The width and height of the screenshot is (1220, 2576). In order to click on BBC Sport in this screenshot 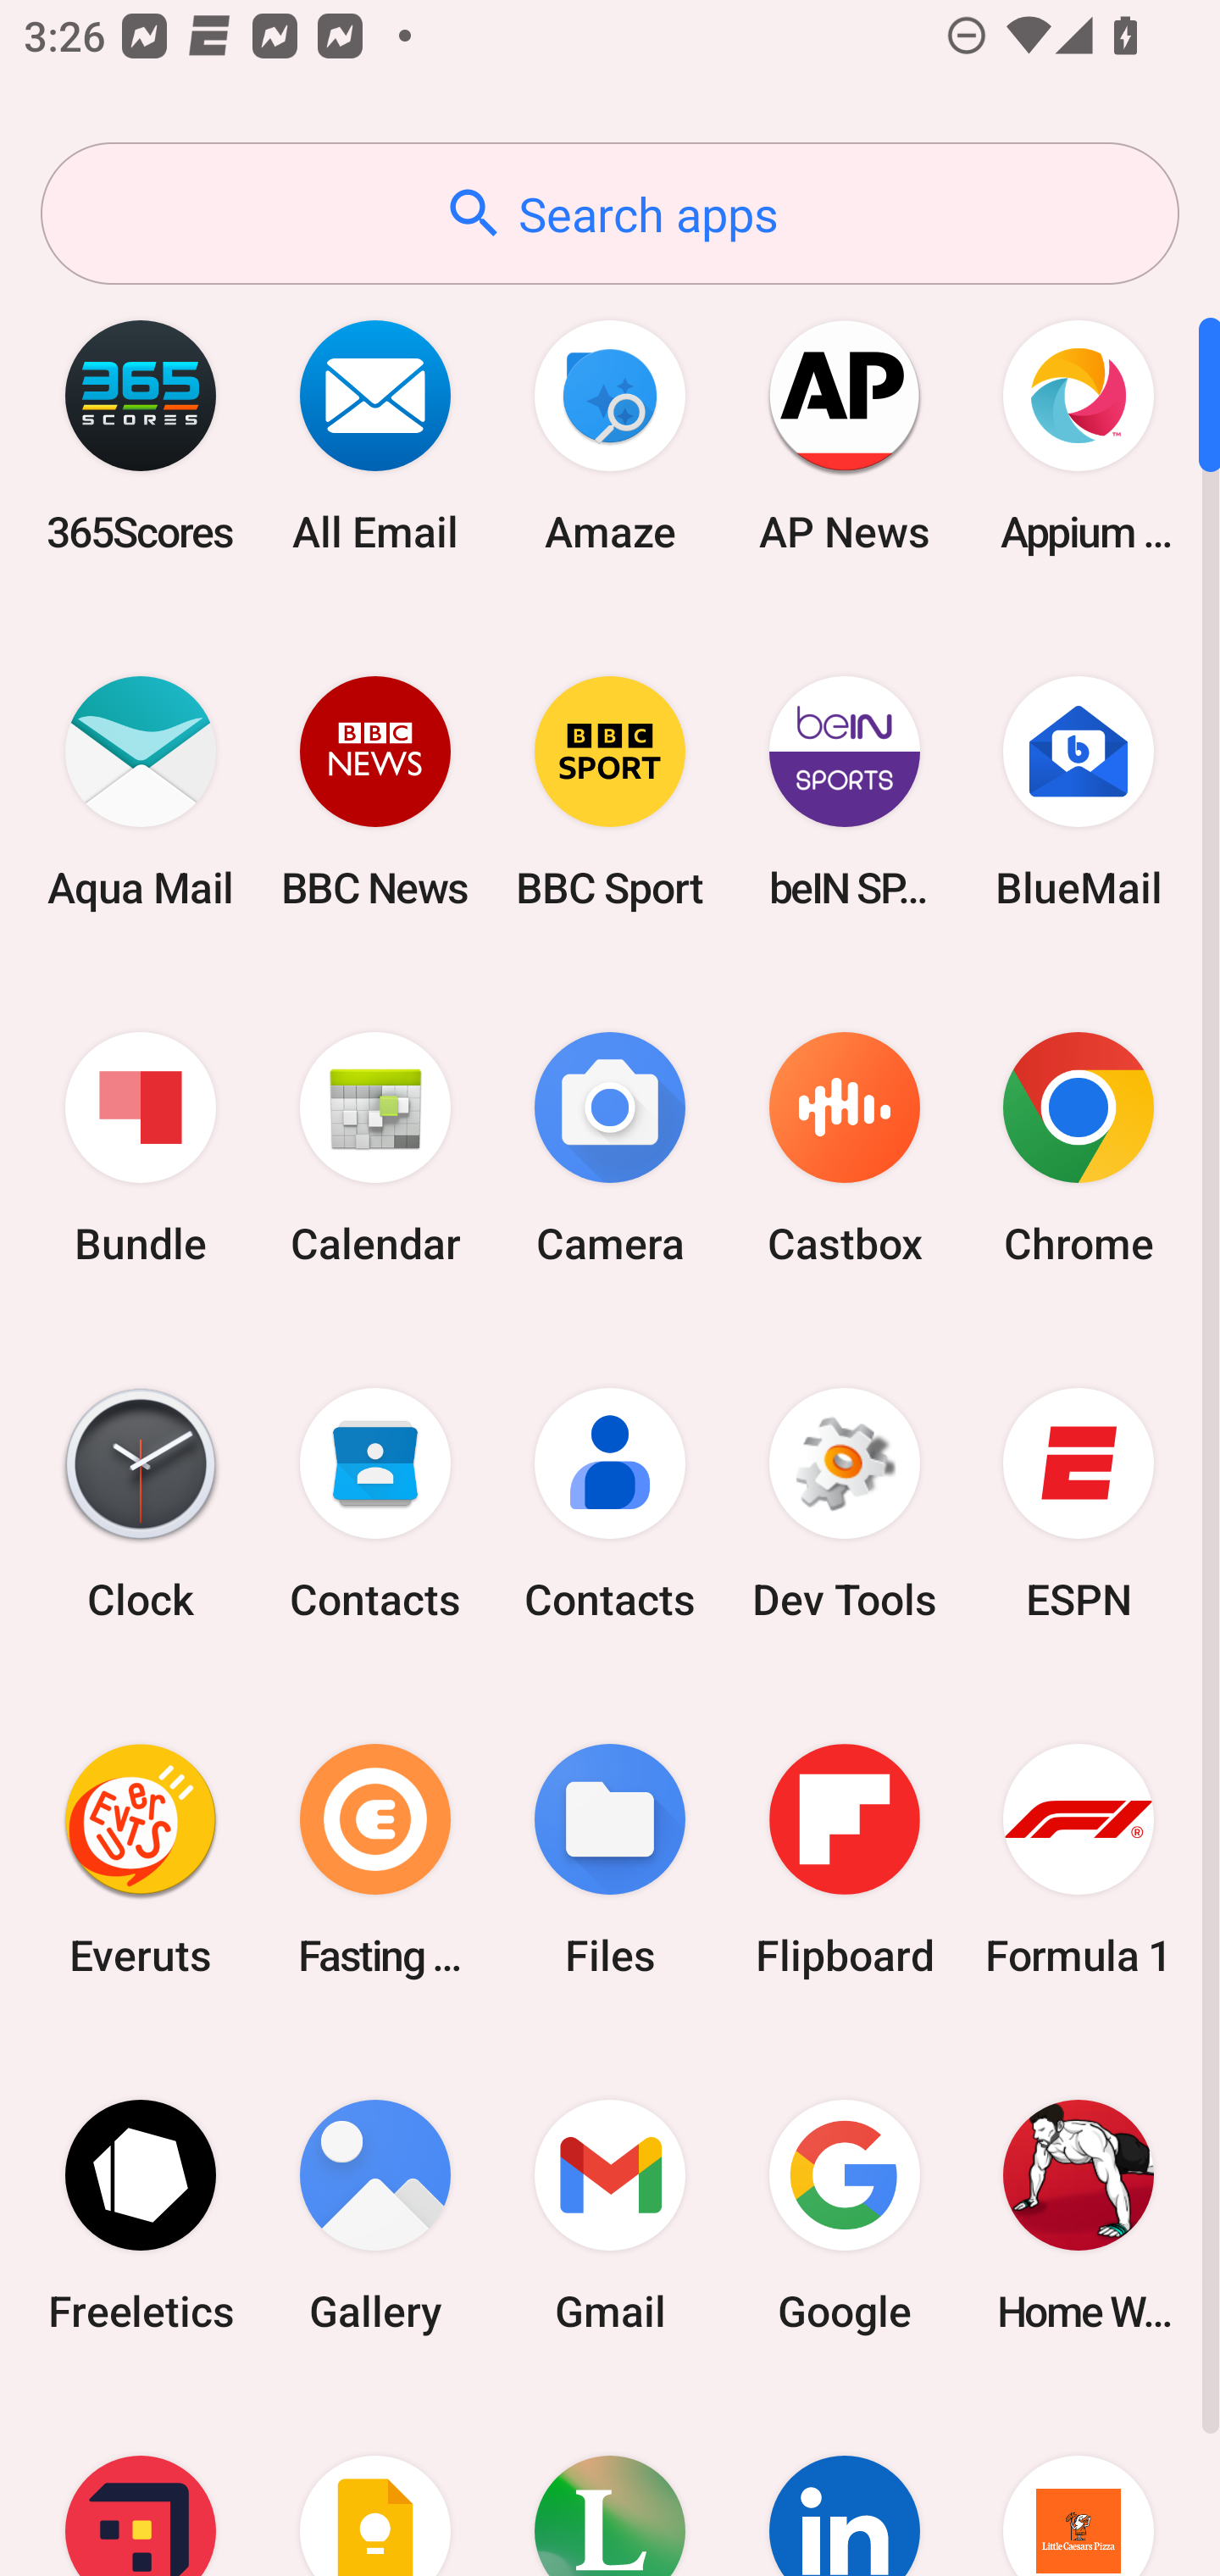, I will do `click(610, 791)`.